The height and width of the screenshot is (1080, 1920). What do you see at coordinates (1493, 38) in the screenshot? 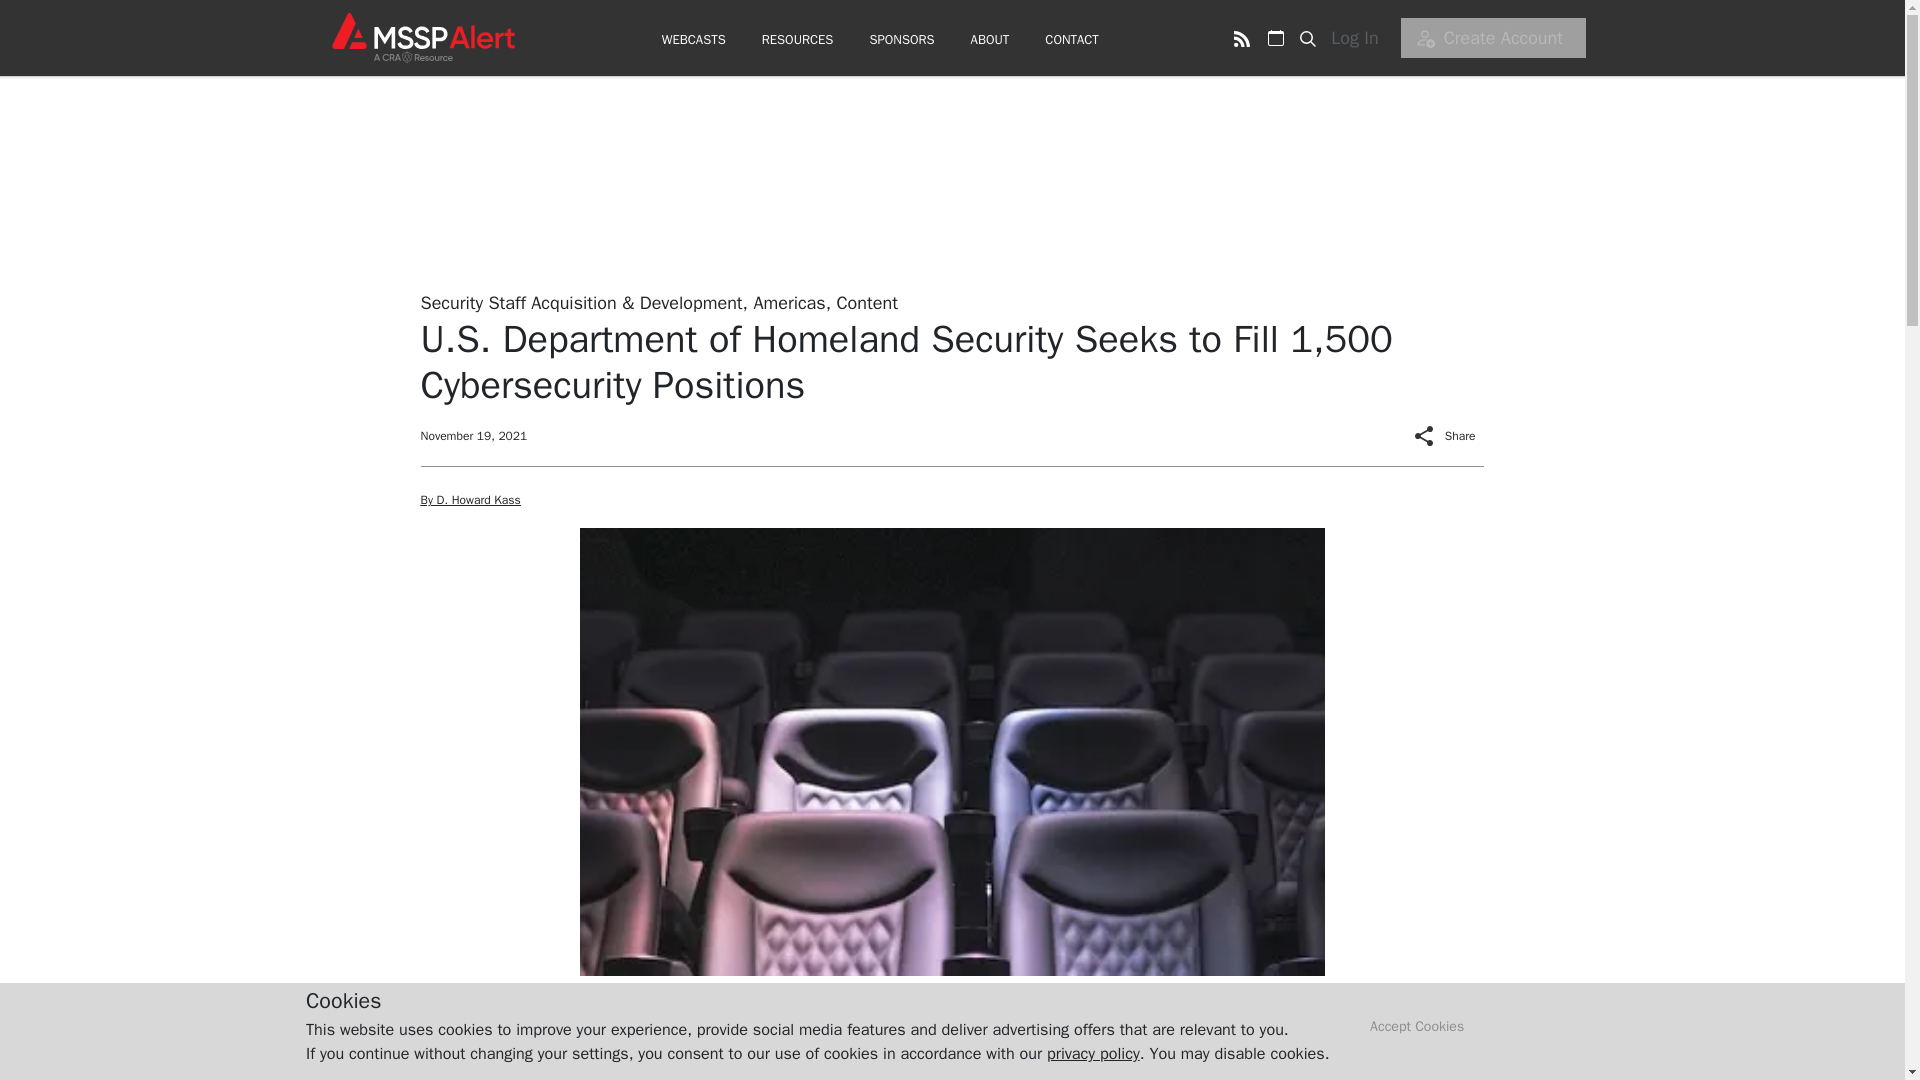
I see `Create Account` at bounding box center [1493, 38].